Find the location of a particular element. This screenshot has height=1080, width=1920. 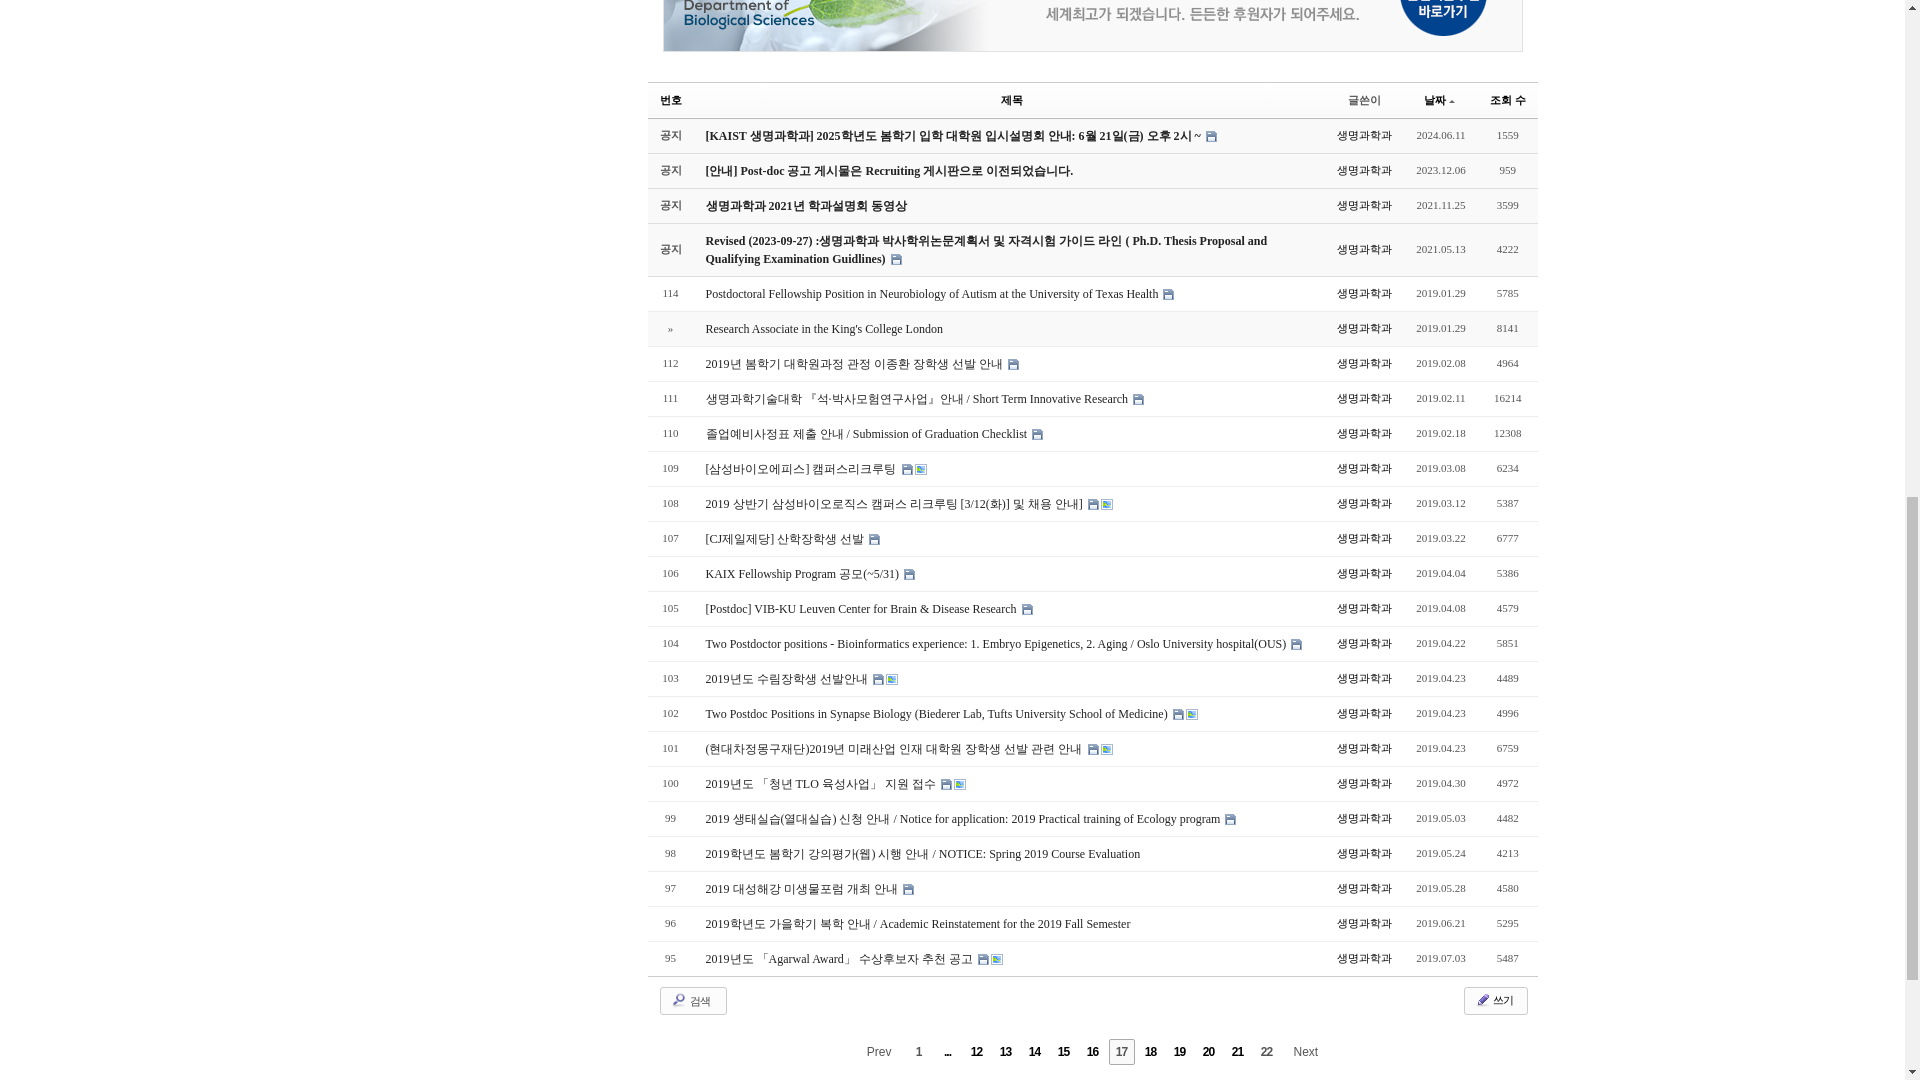

Image is located at coordinates (1106, 504).